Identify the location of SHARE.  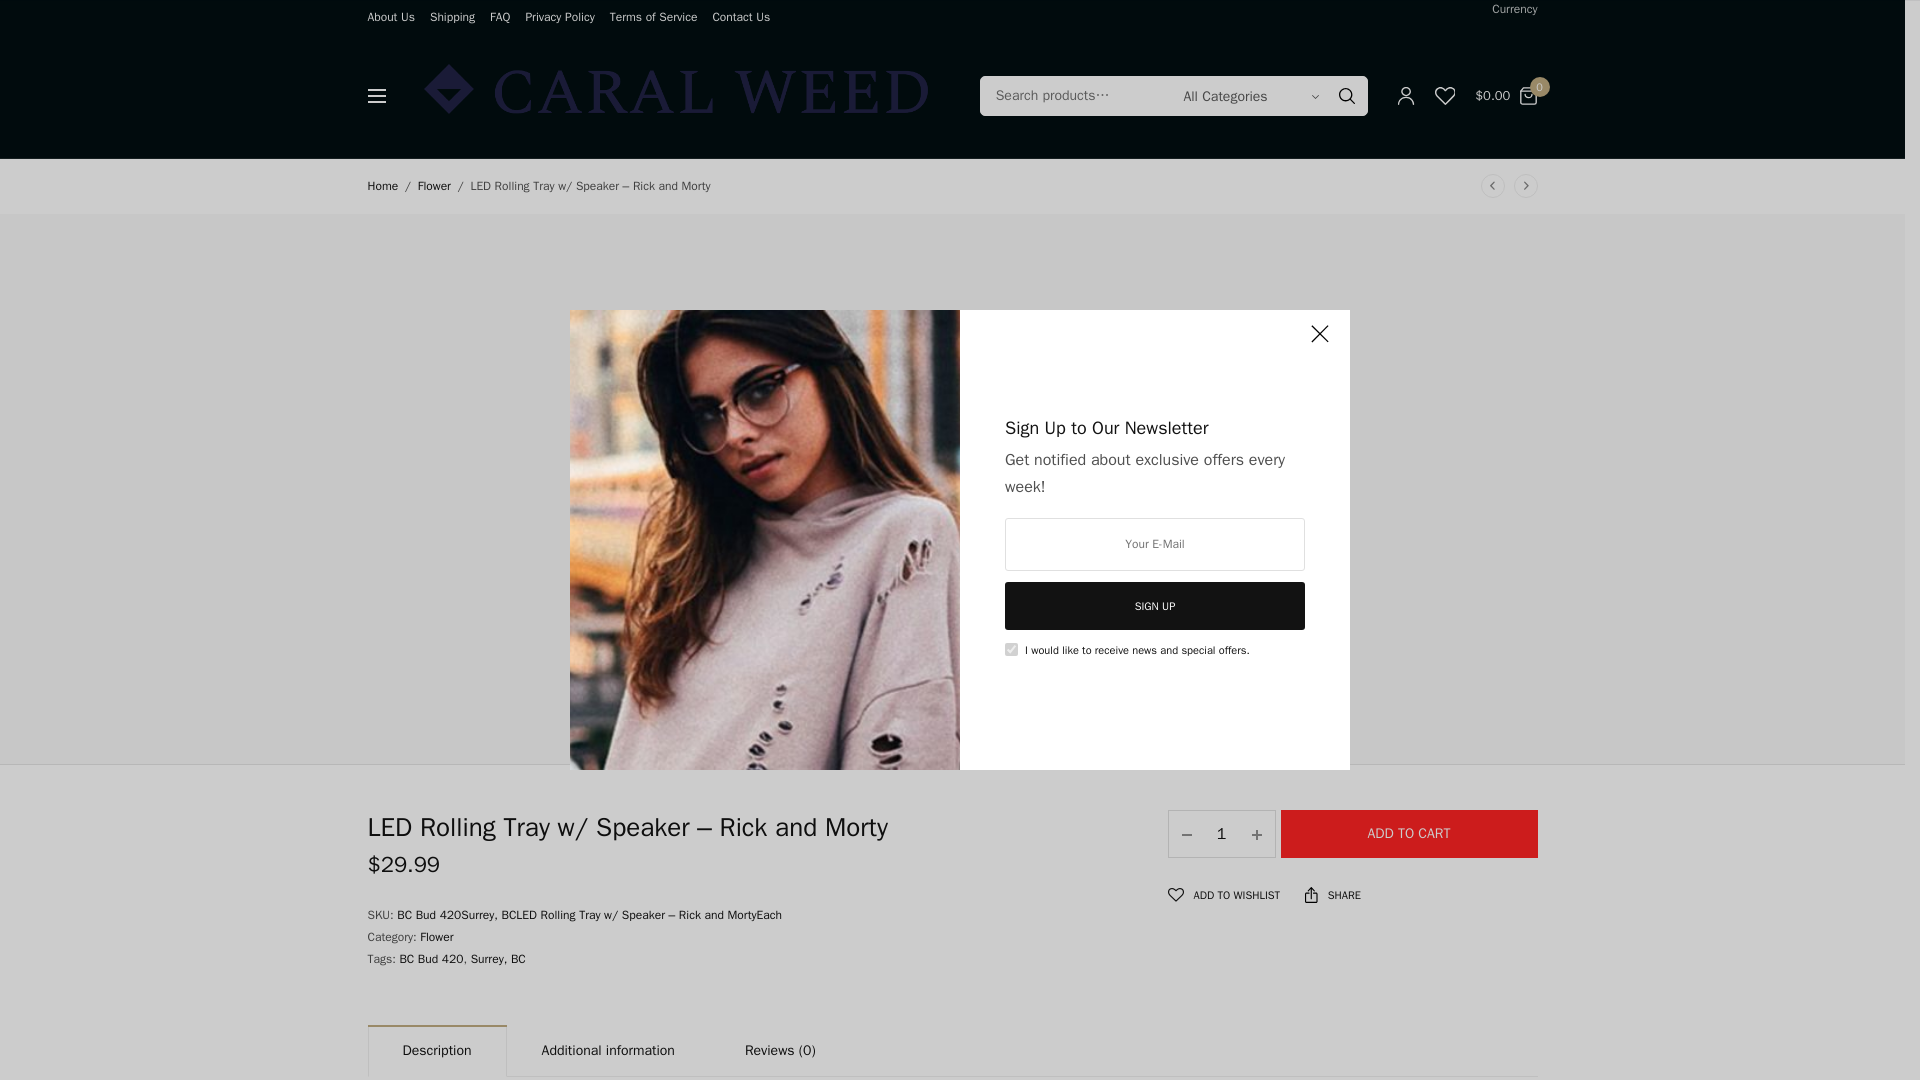
(1333, 894).